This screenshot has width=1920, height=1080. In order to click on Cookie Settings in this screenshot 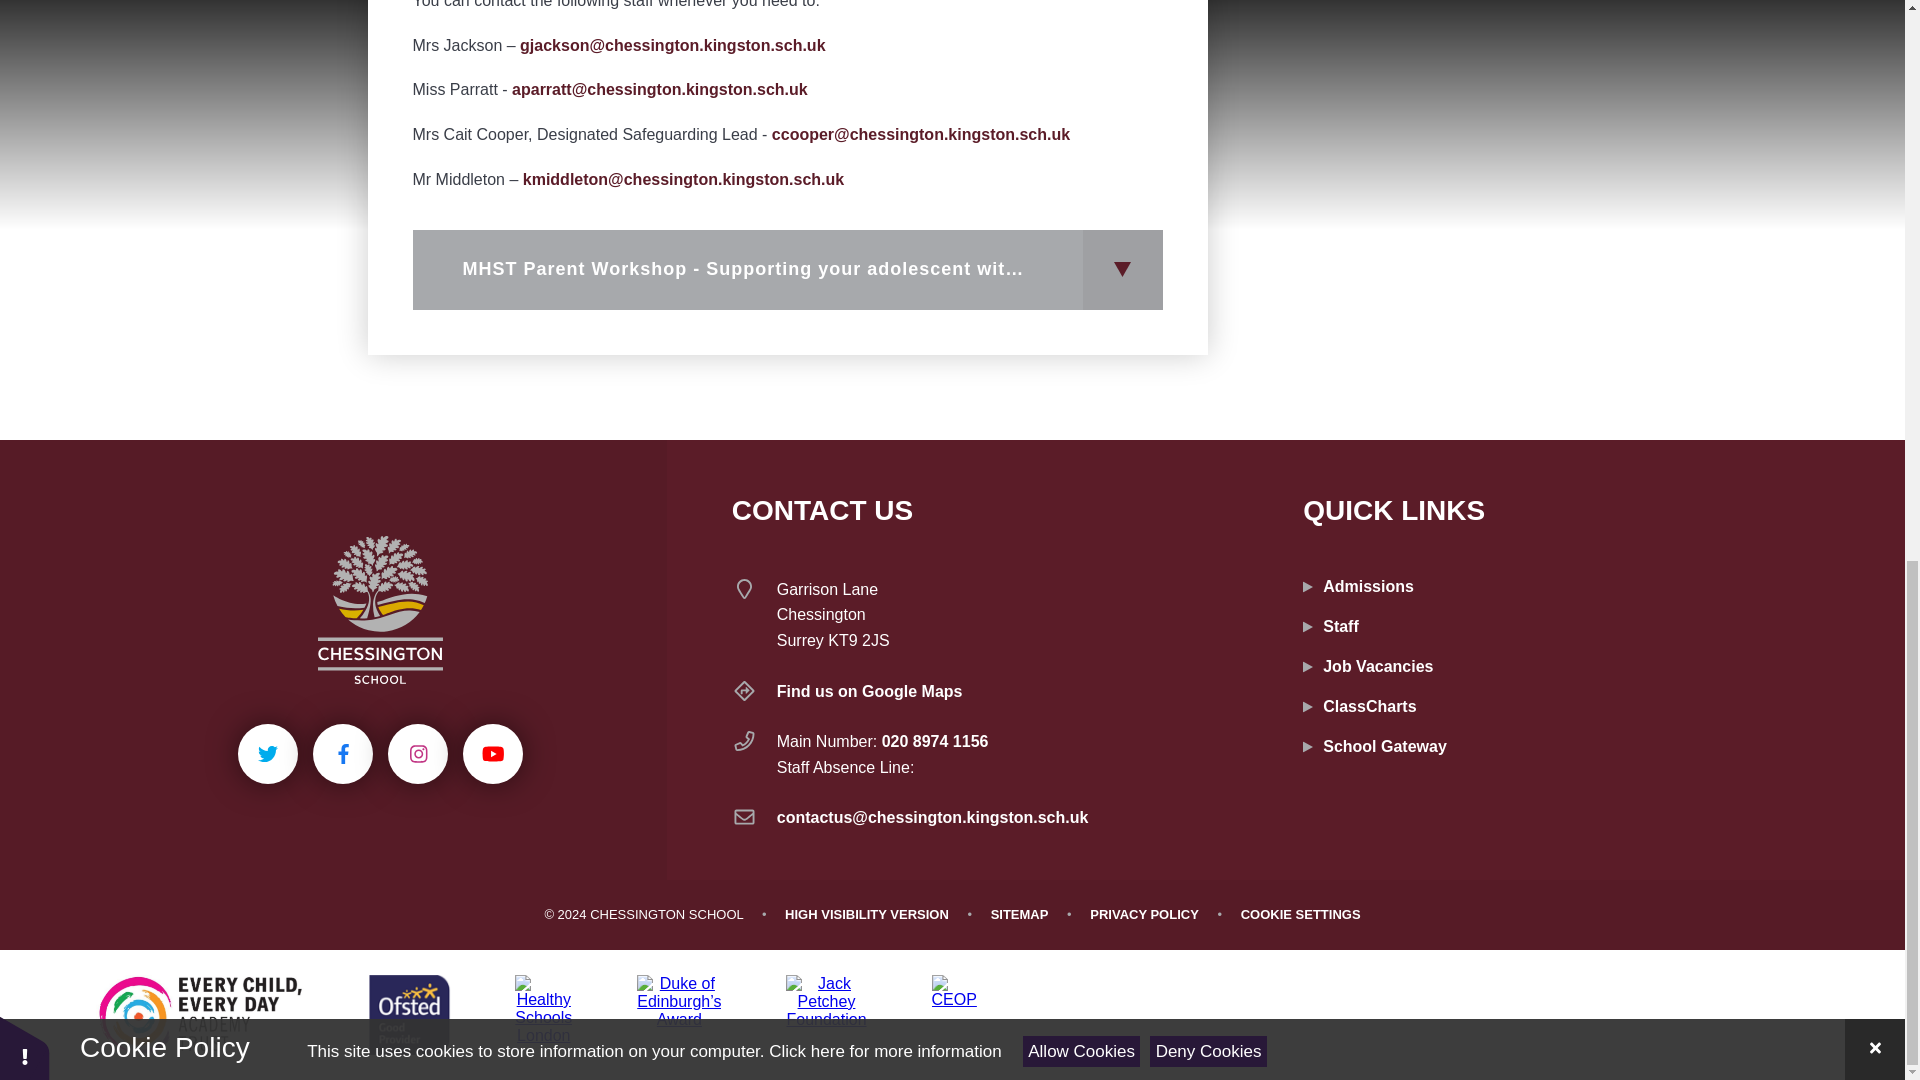, I will do `click(1300, 914)`.